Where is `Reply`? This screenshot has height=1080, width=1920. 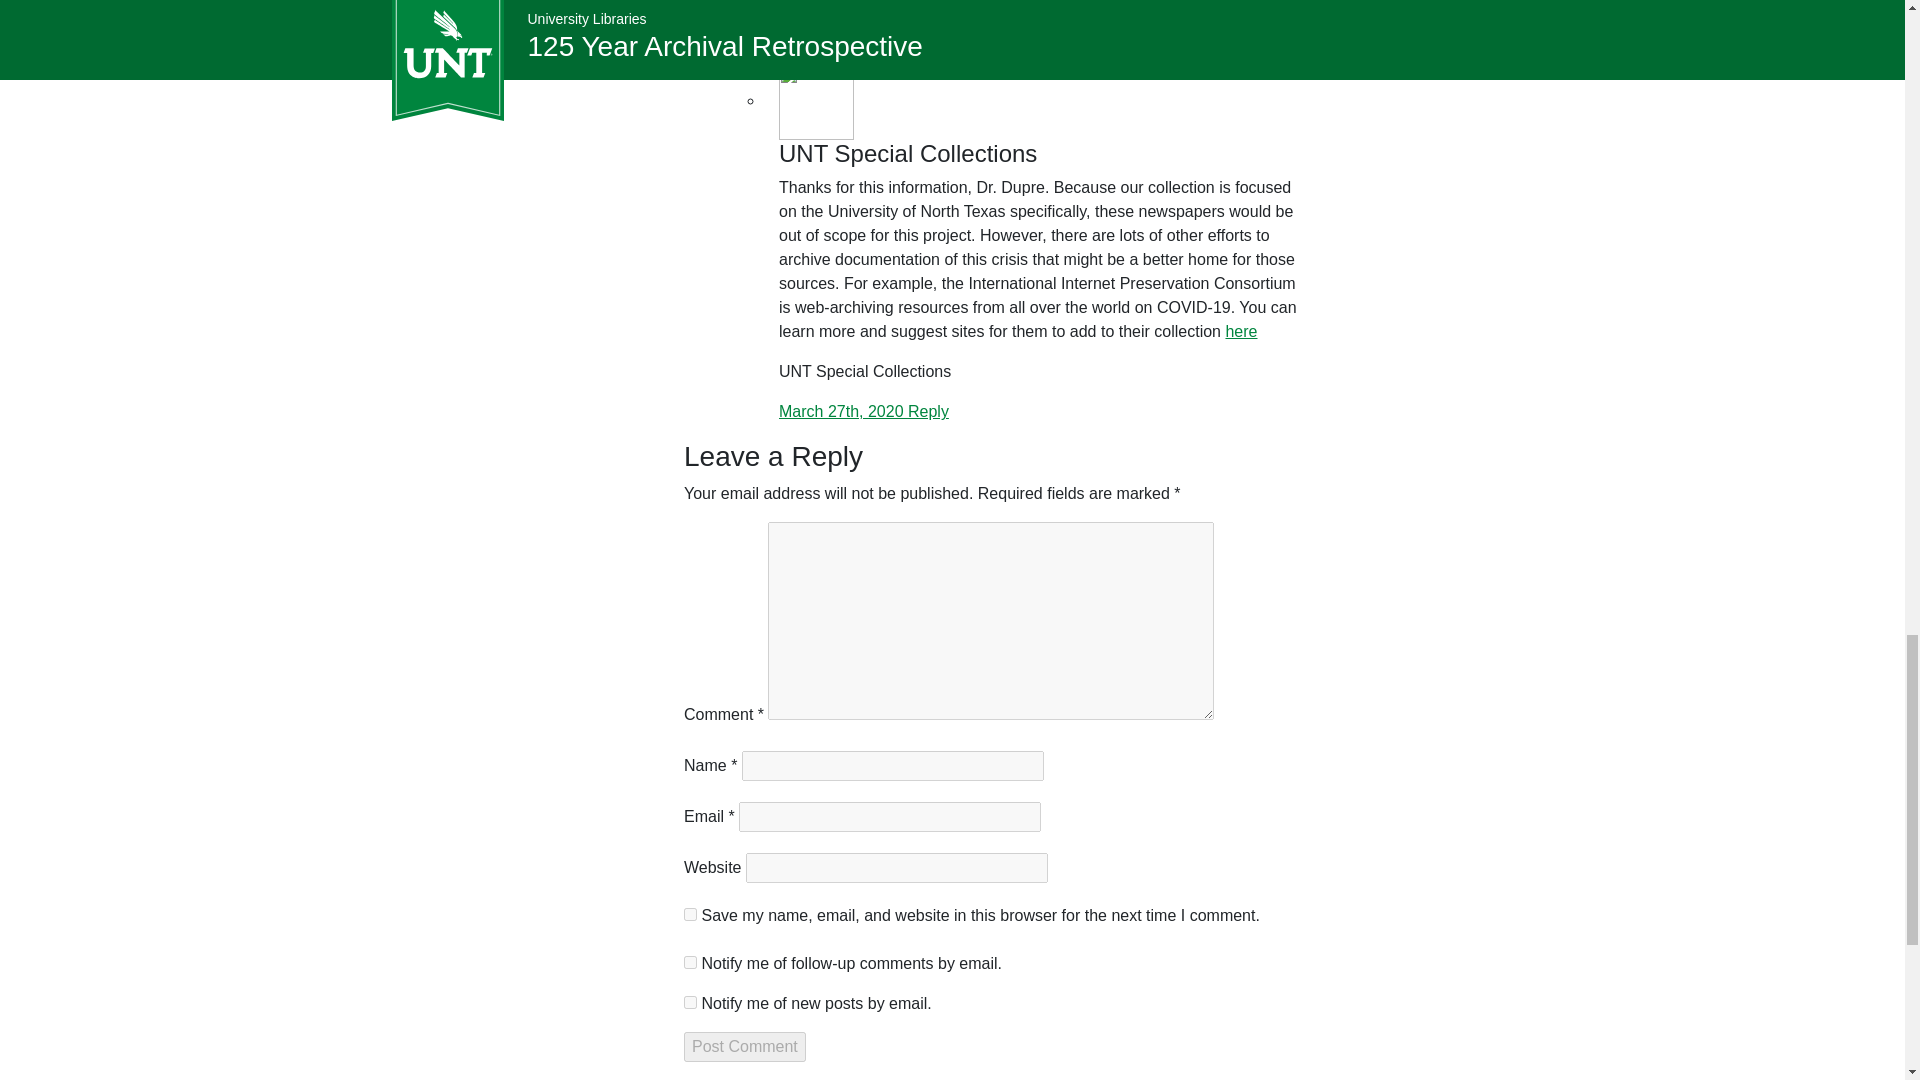
Reply is located at coordinates (888, 52).